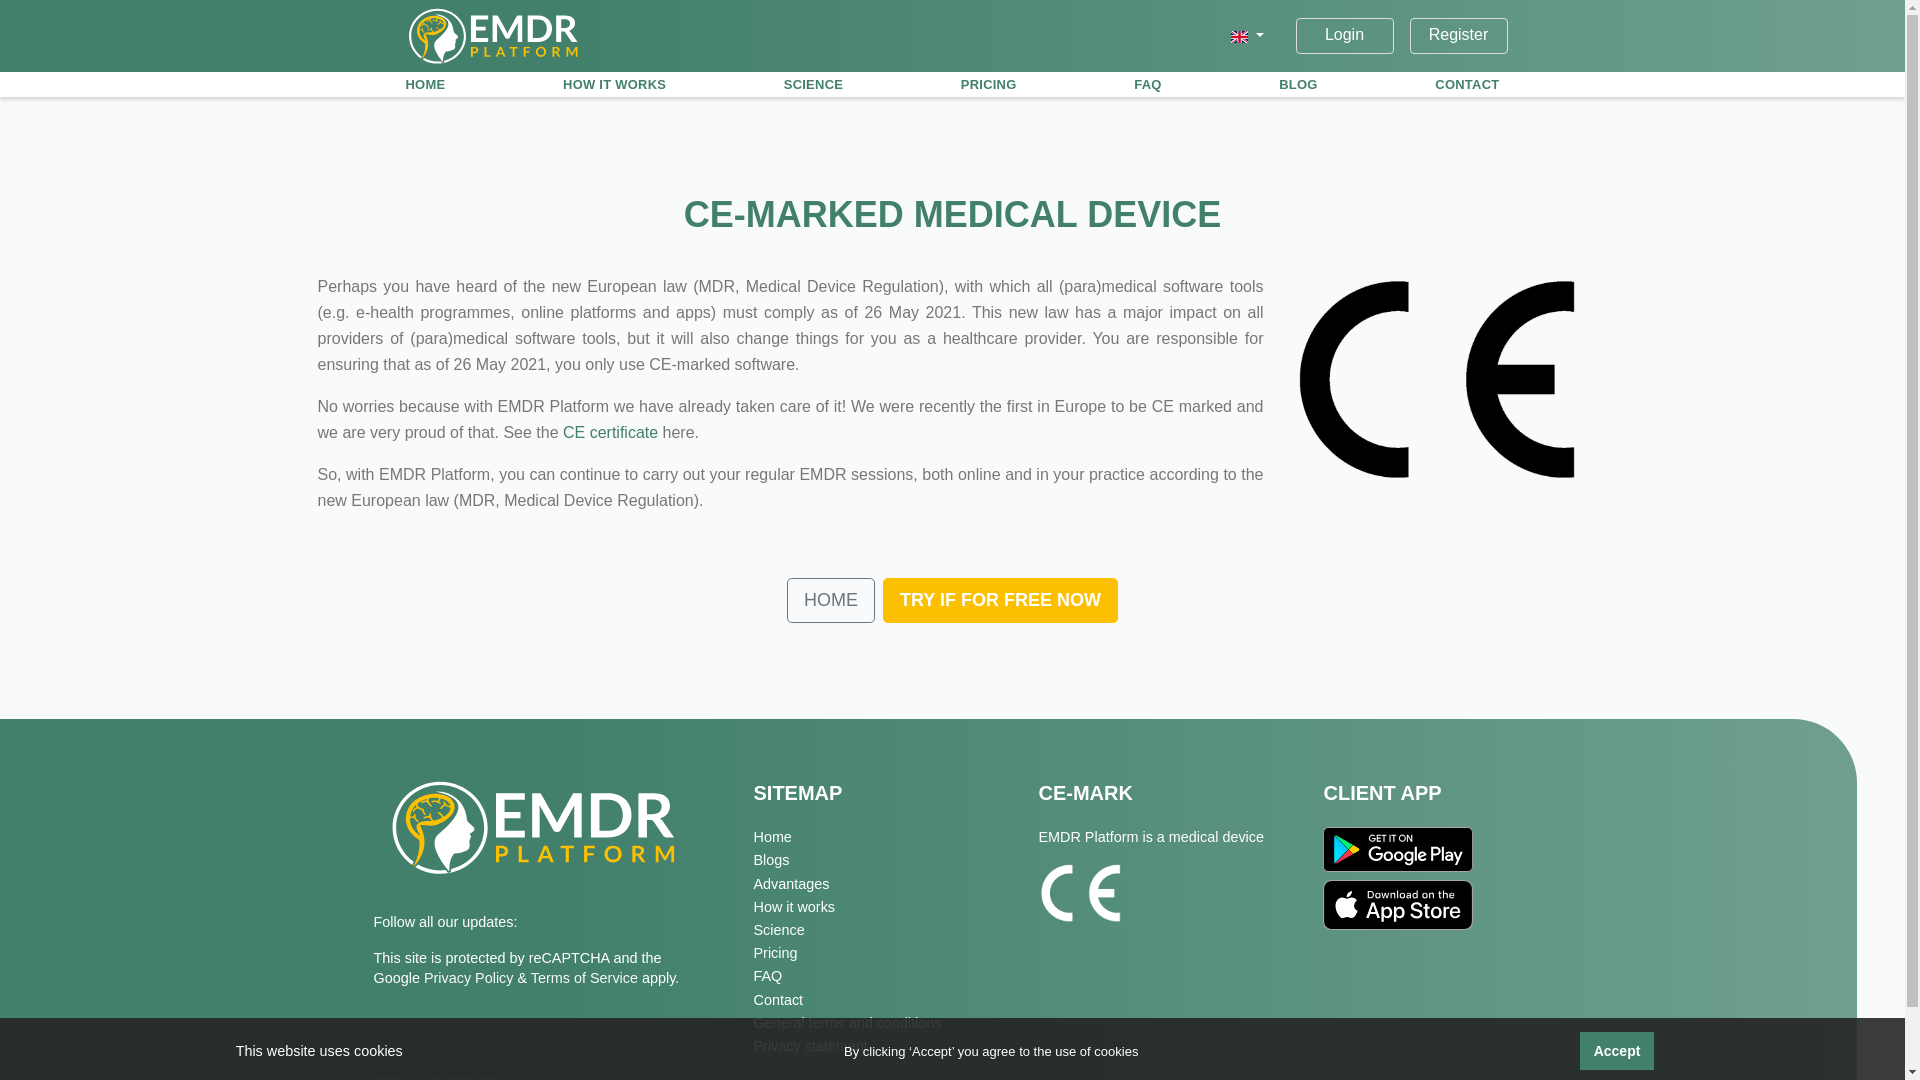 The width and height of the screenshot is (1920, 1080). What do you see at coordinates (614, 84) in the screenshot?
I see `HOW IT WORKS` at bounding box center [614, 84].